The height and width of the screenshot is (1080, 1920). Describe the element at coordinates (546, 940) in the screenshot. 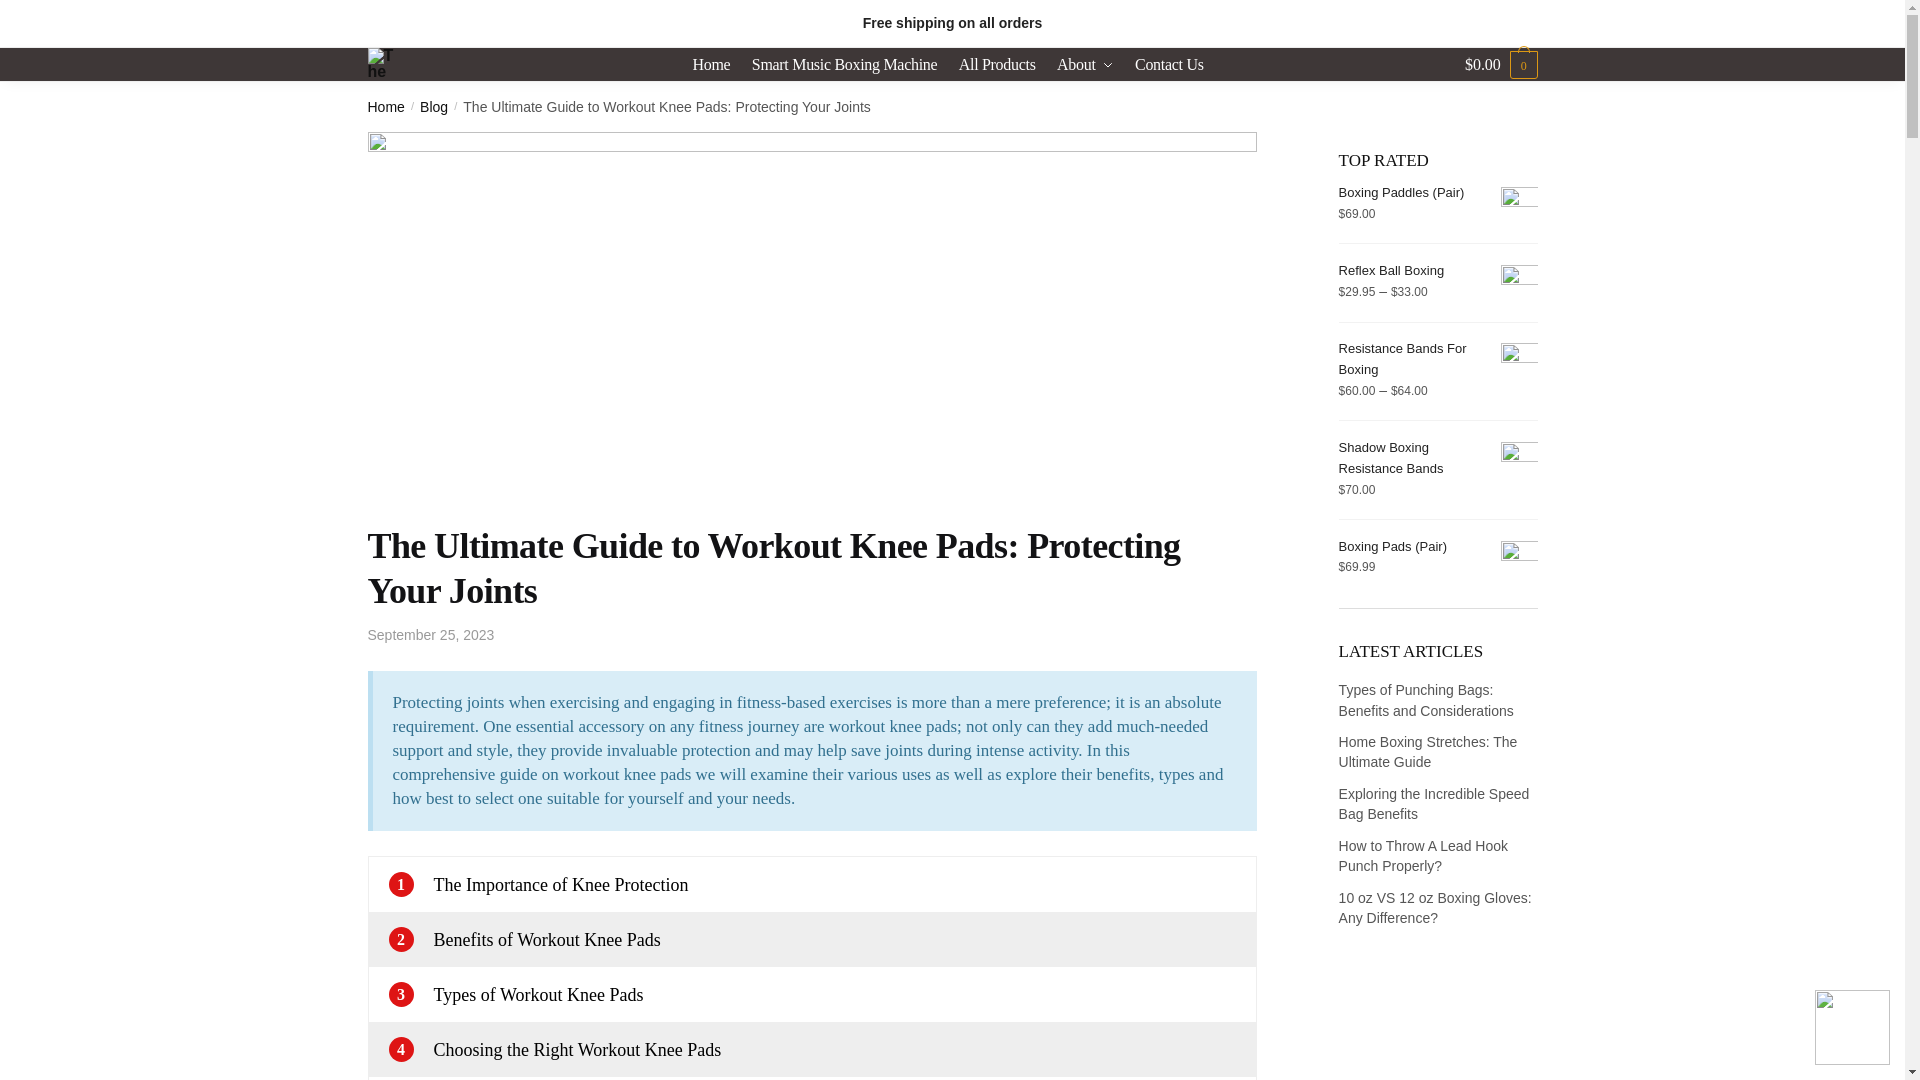

I see `Benefits of Workout Knee Pads` at that location.